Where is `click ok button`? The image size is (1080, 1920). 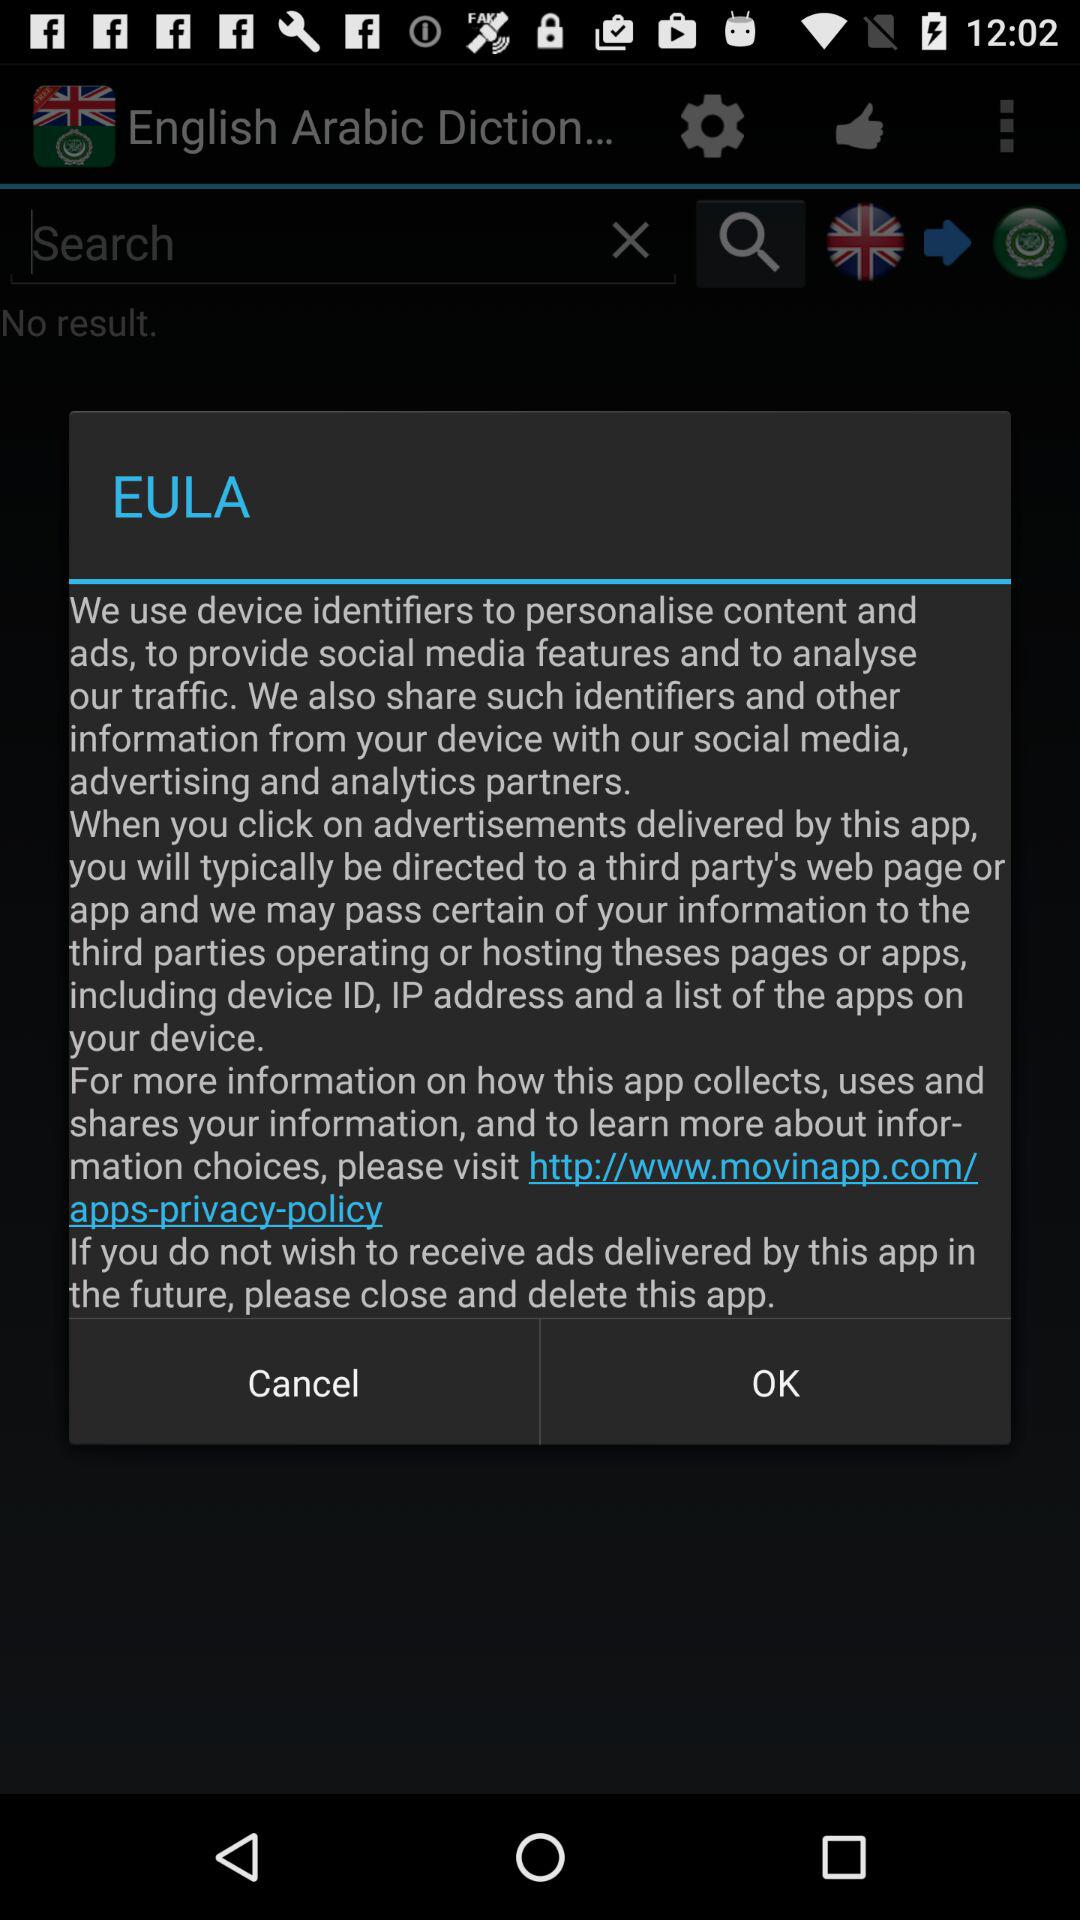 click ok button is located at coordinates (775, 1382).